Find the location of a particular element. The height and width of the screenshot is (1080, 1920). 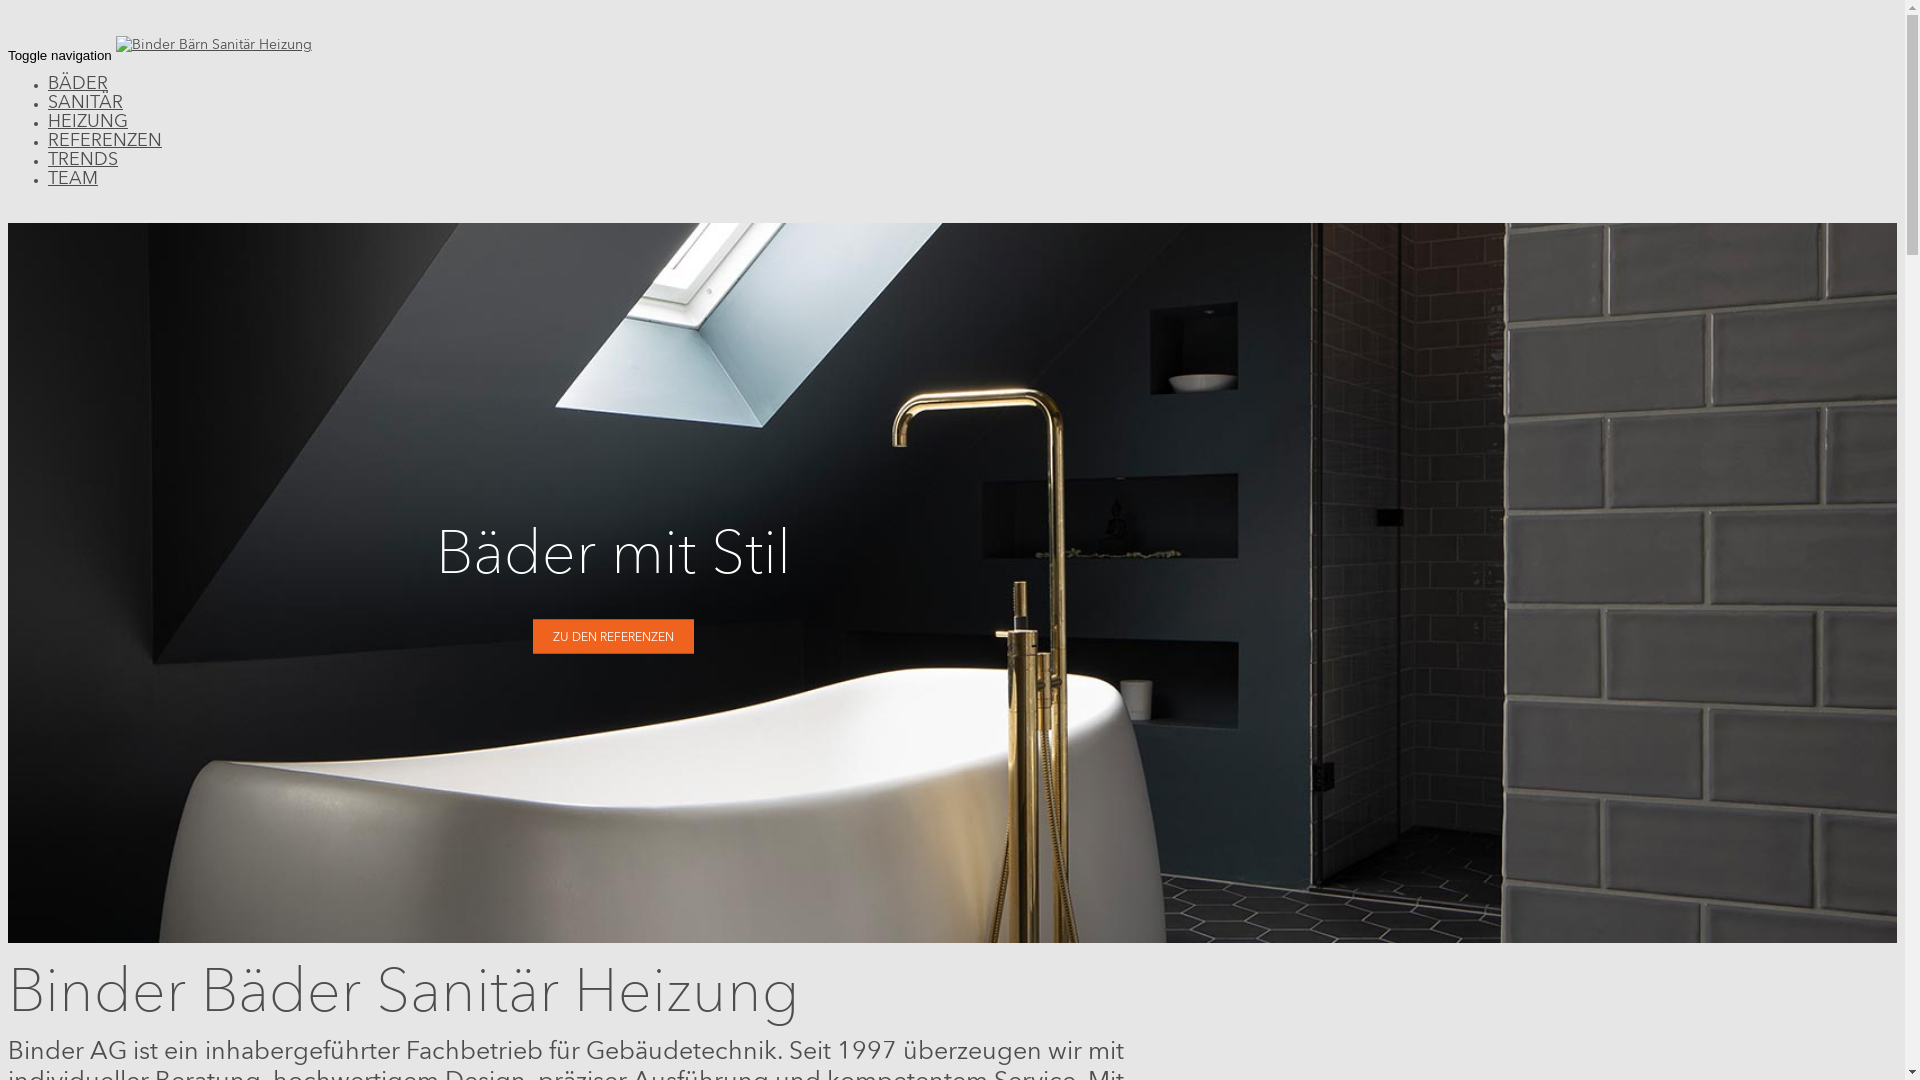

Toggle navigation is located at coordinates (60, 55).